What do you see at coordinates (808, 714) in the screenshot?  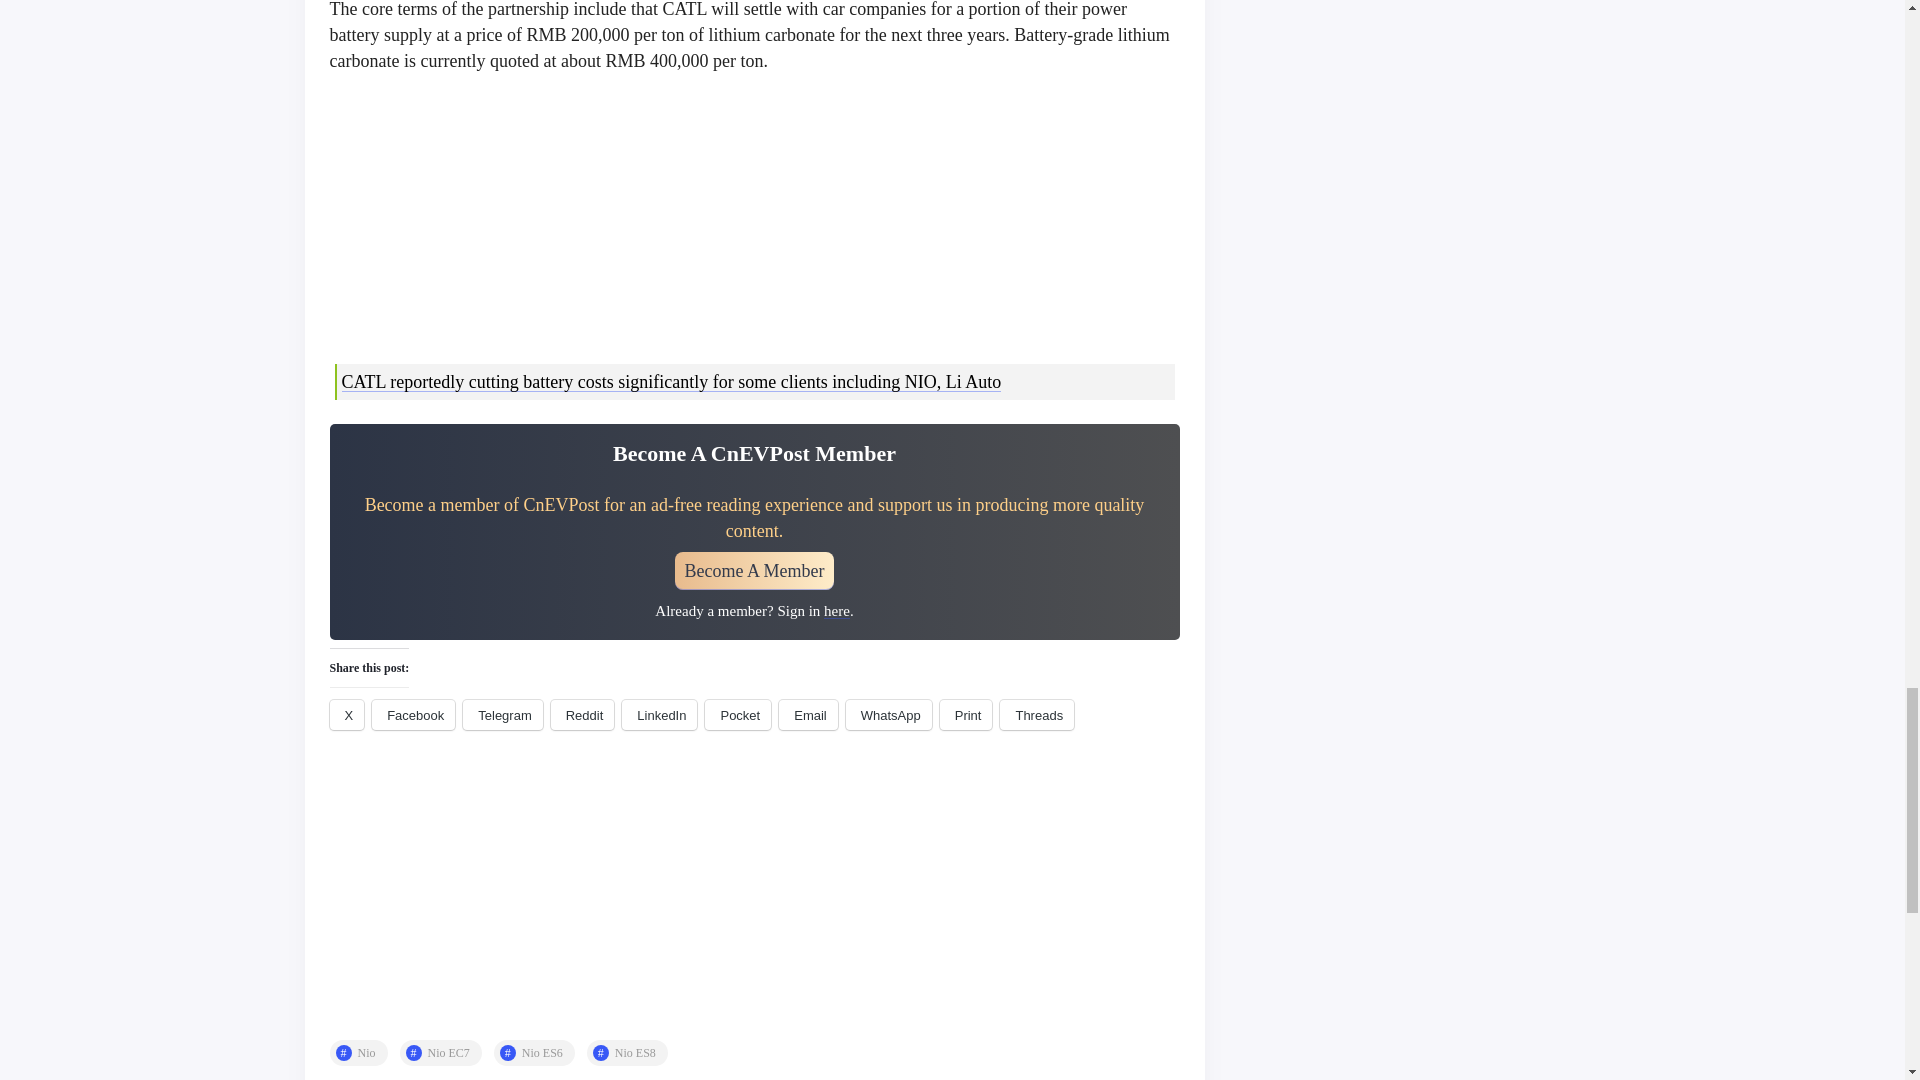 I see `Click to email a link to a friend` at bounding box center [808, 714].